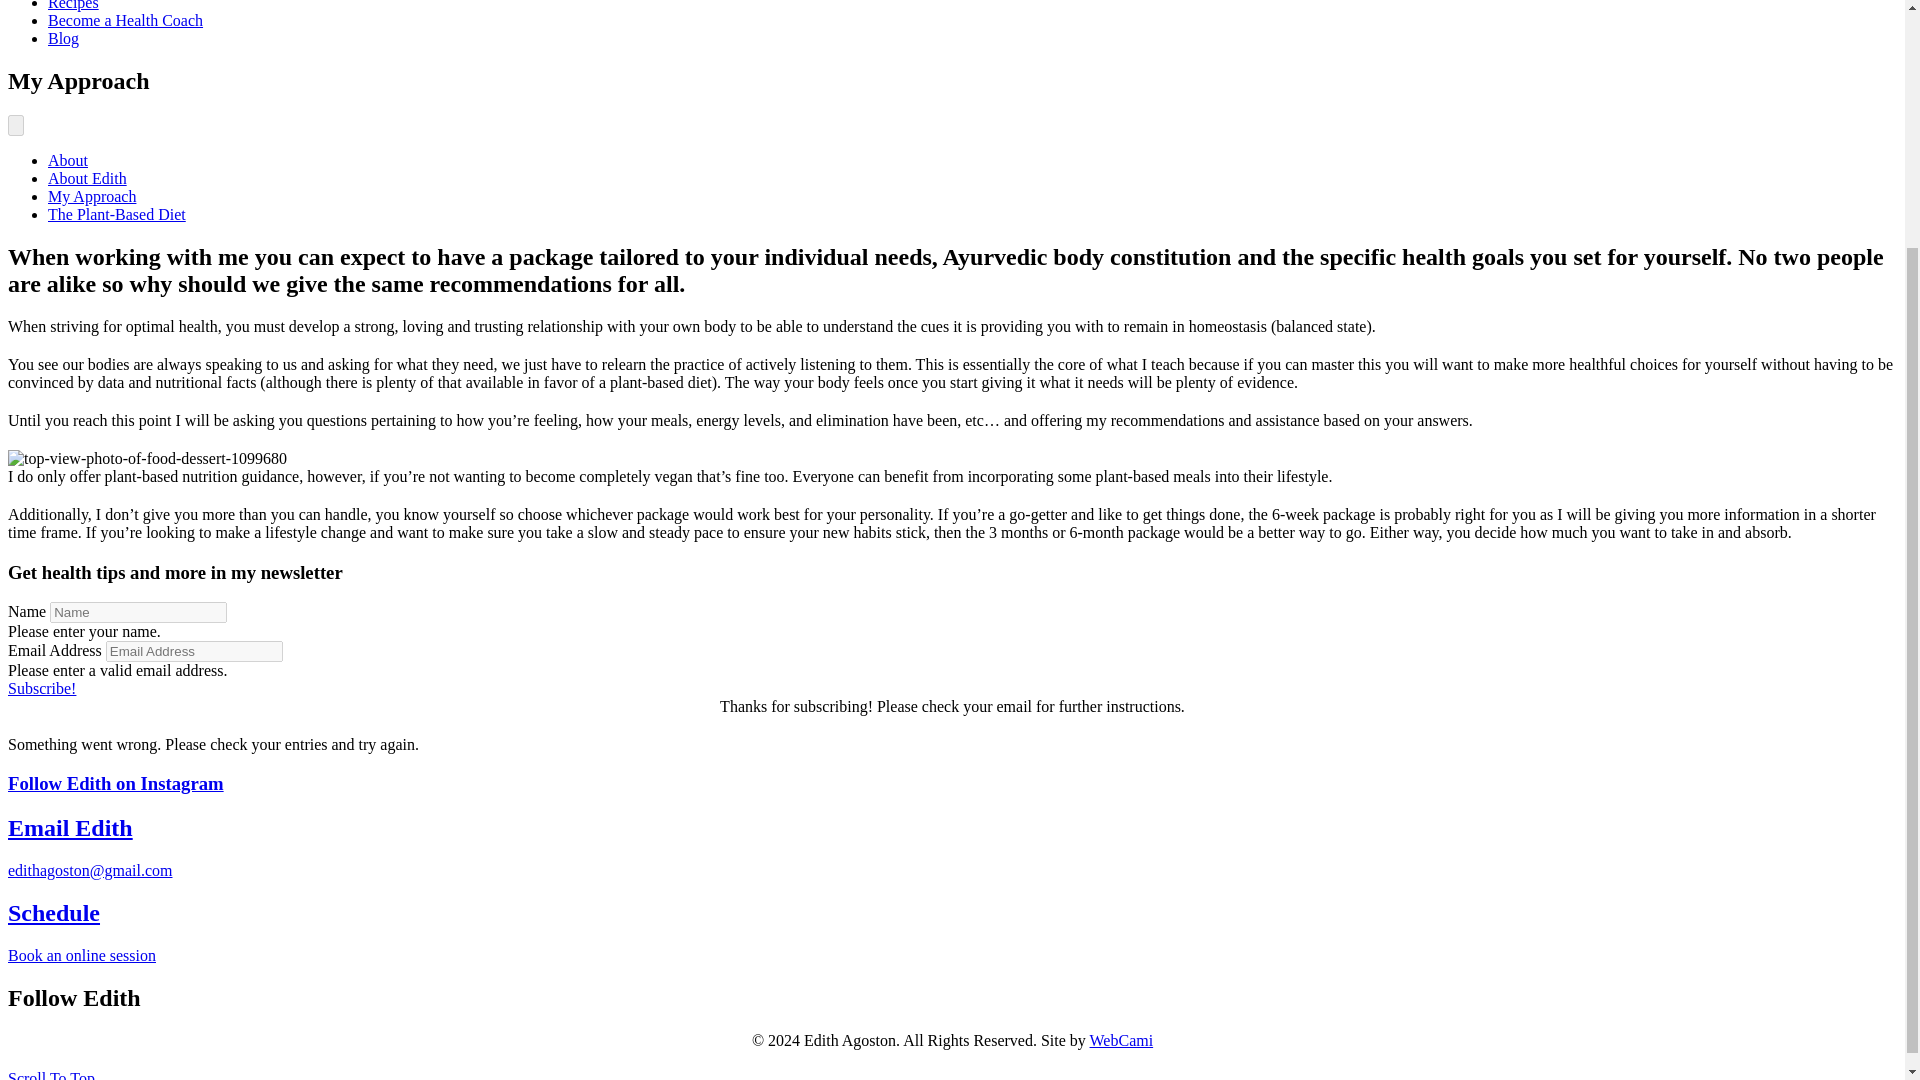 This screenshot has width=1920, height=1080. What do you see at coordinates (116, 783) in the screenshot?
I see `Follow Edith on Instagram` at bounding box center [116, 783].